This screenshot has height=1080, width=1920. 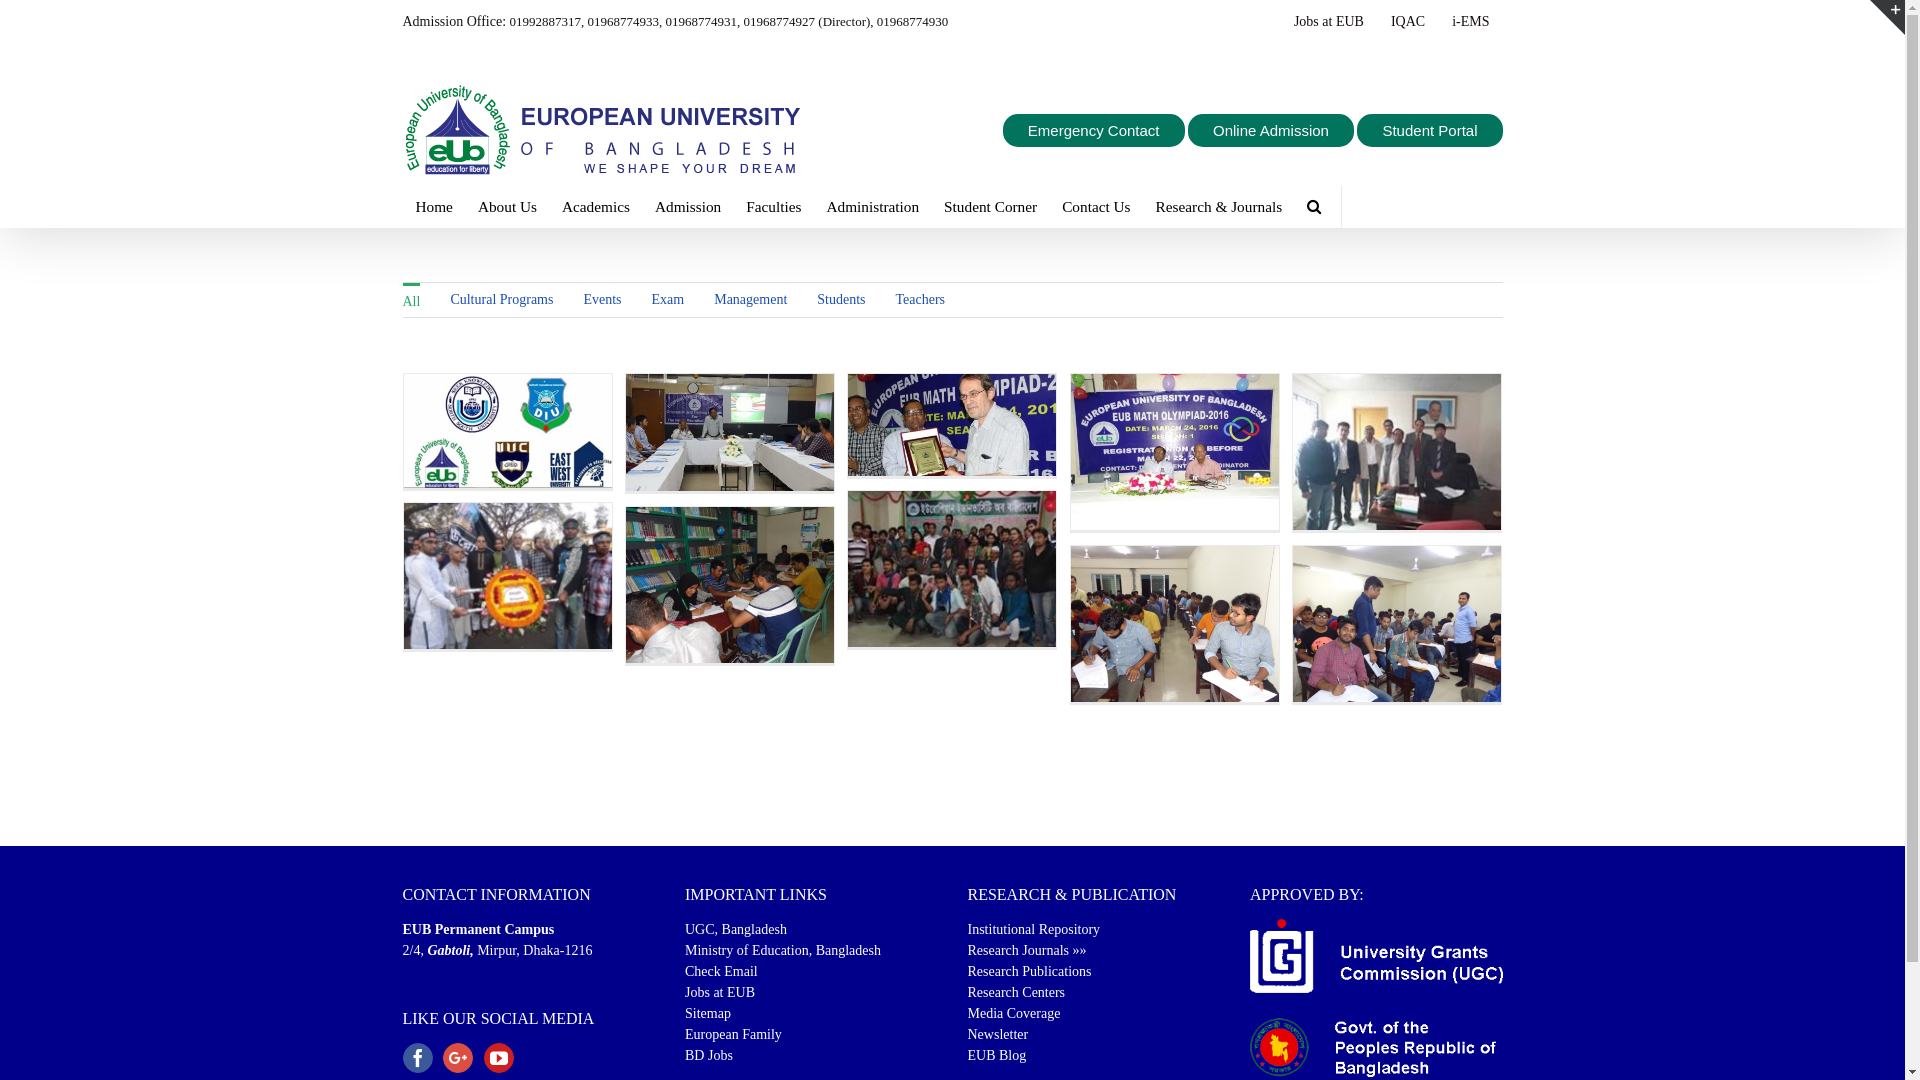 I want to click on Academics, so click(x=599, y=206).